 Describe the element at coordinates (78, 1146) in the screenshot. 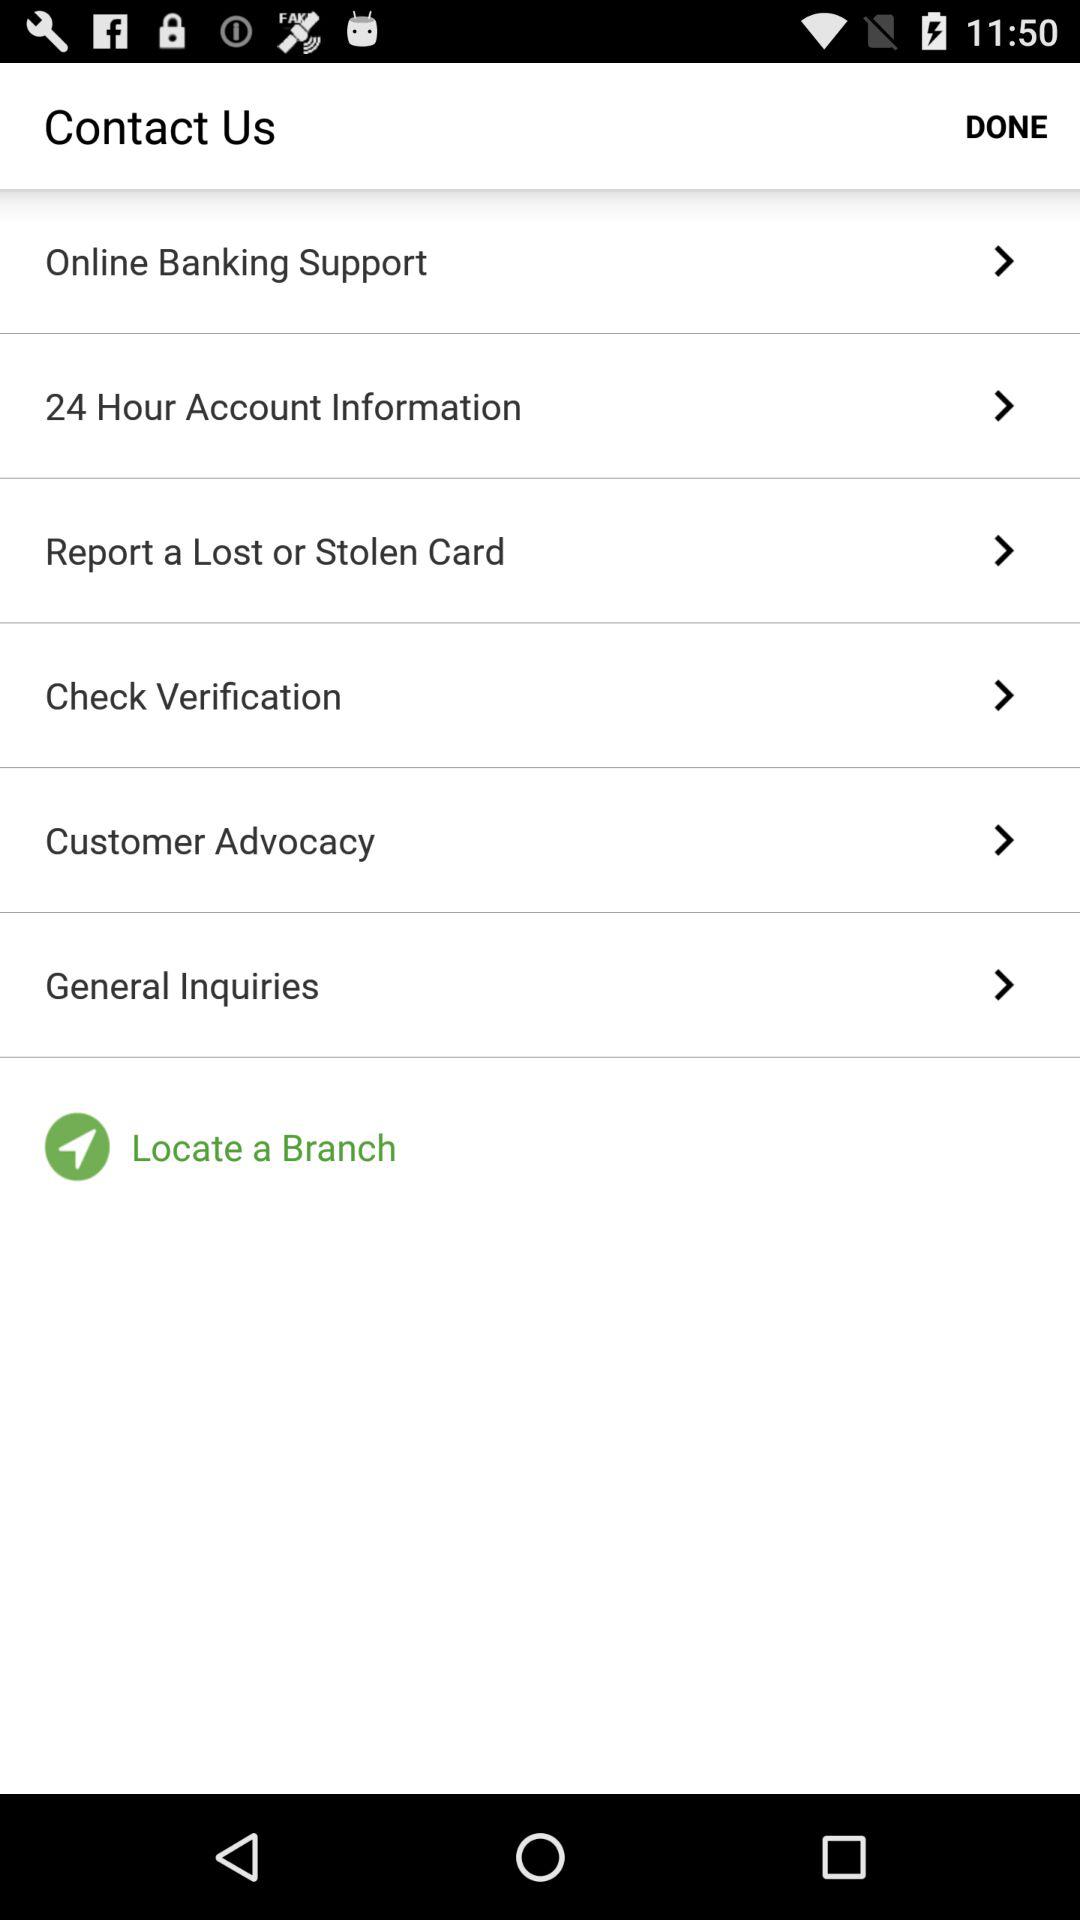

I see `click on the icon bottom left corner` at that location.